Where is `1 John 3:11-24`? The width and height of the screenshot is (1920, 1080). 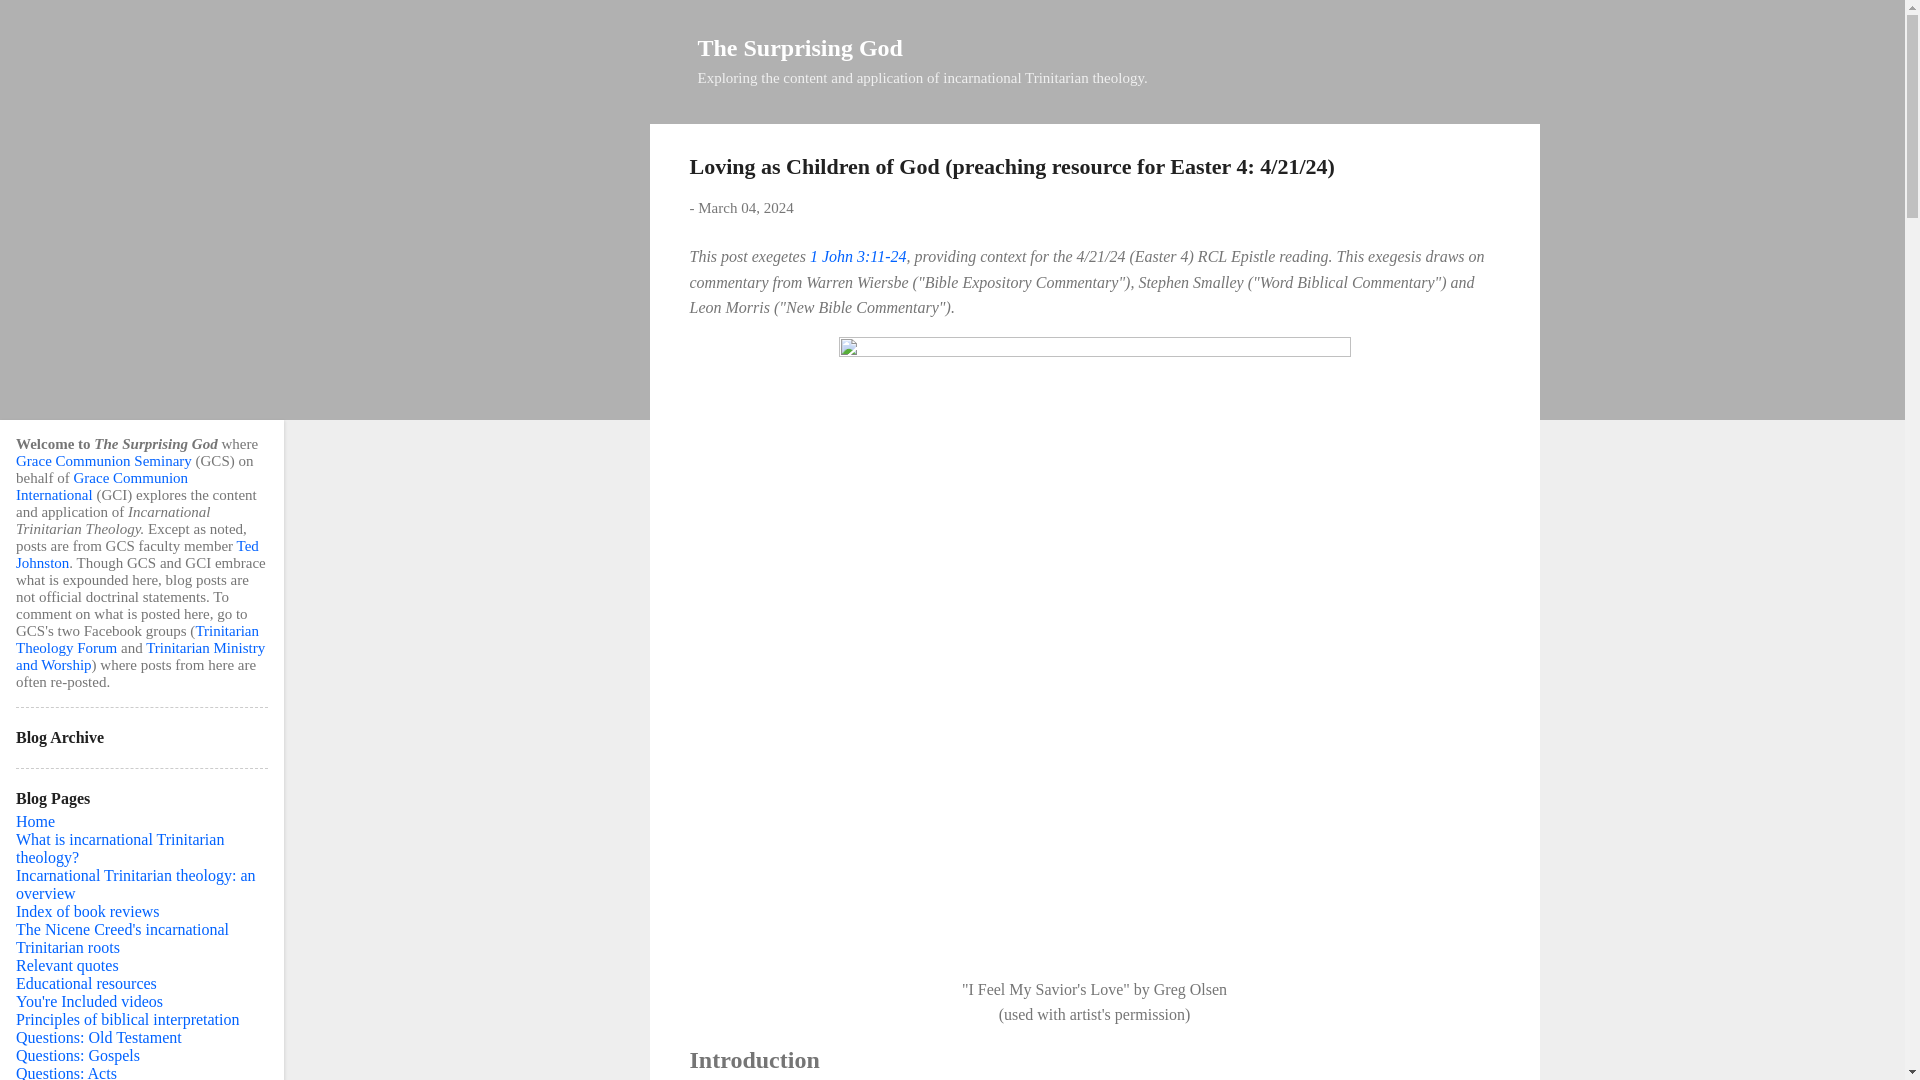
1 John 3:11-24 is located at coordinates (858, 256).